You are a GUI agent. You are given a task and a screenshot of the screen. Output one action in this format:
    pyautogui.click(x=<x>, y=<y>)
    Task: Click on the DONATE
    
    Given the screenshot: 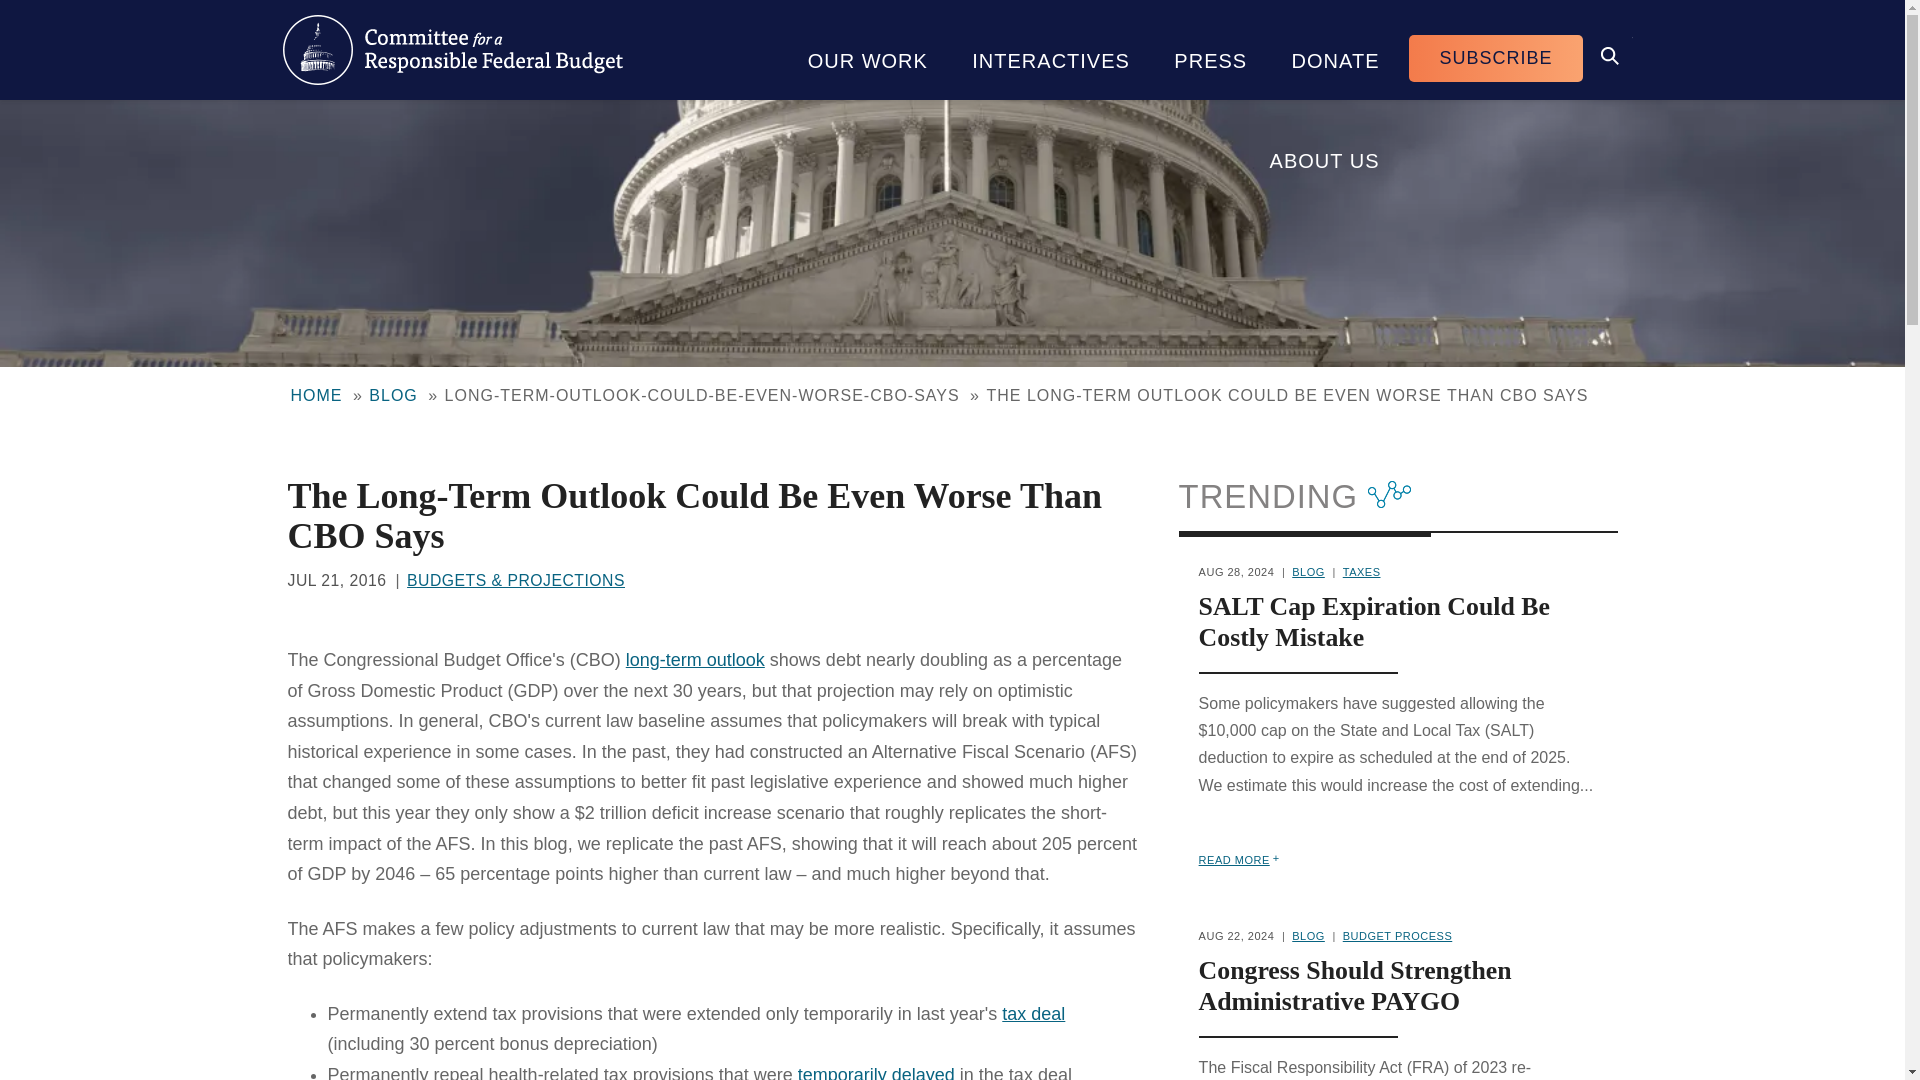 What is the action you would take?
    pyautogui.click(x=1335, y=50)
    